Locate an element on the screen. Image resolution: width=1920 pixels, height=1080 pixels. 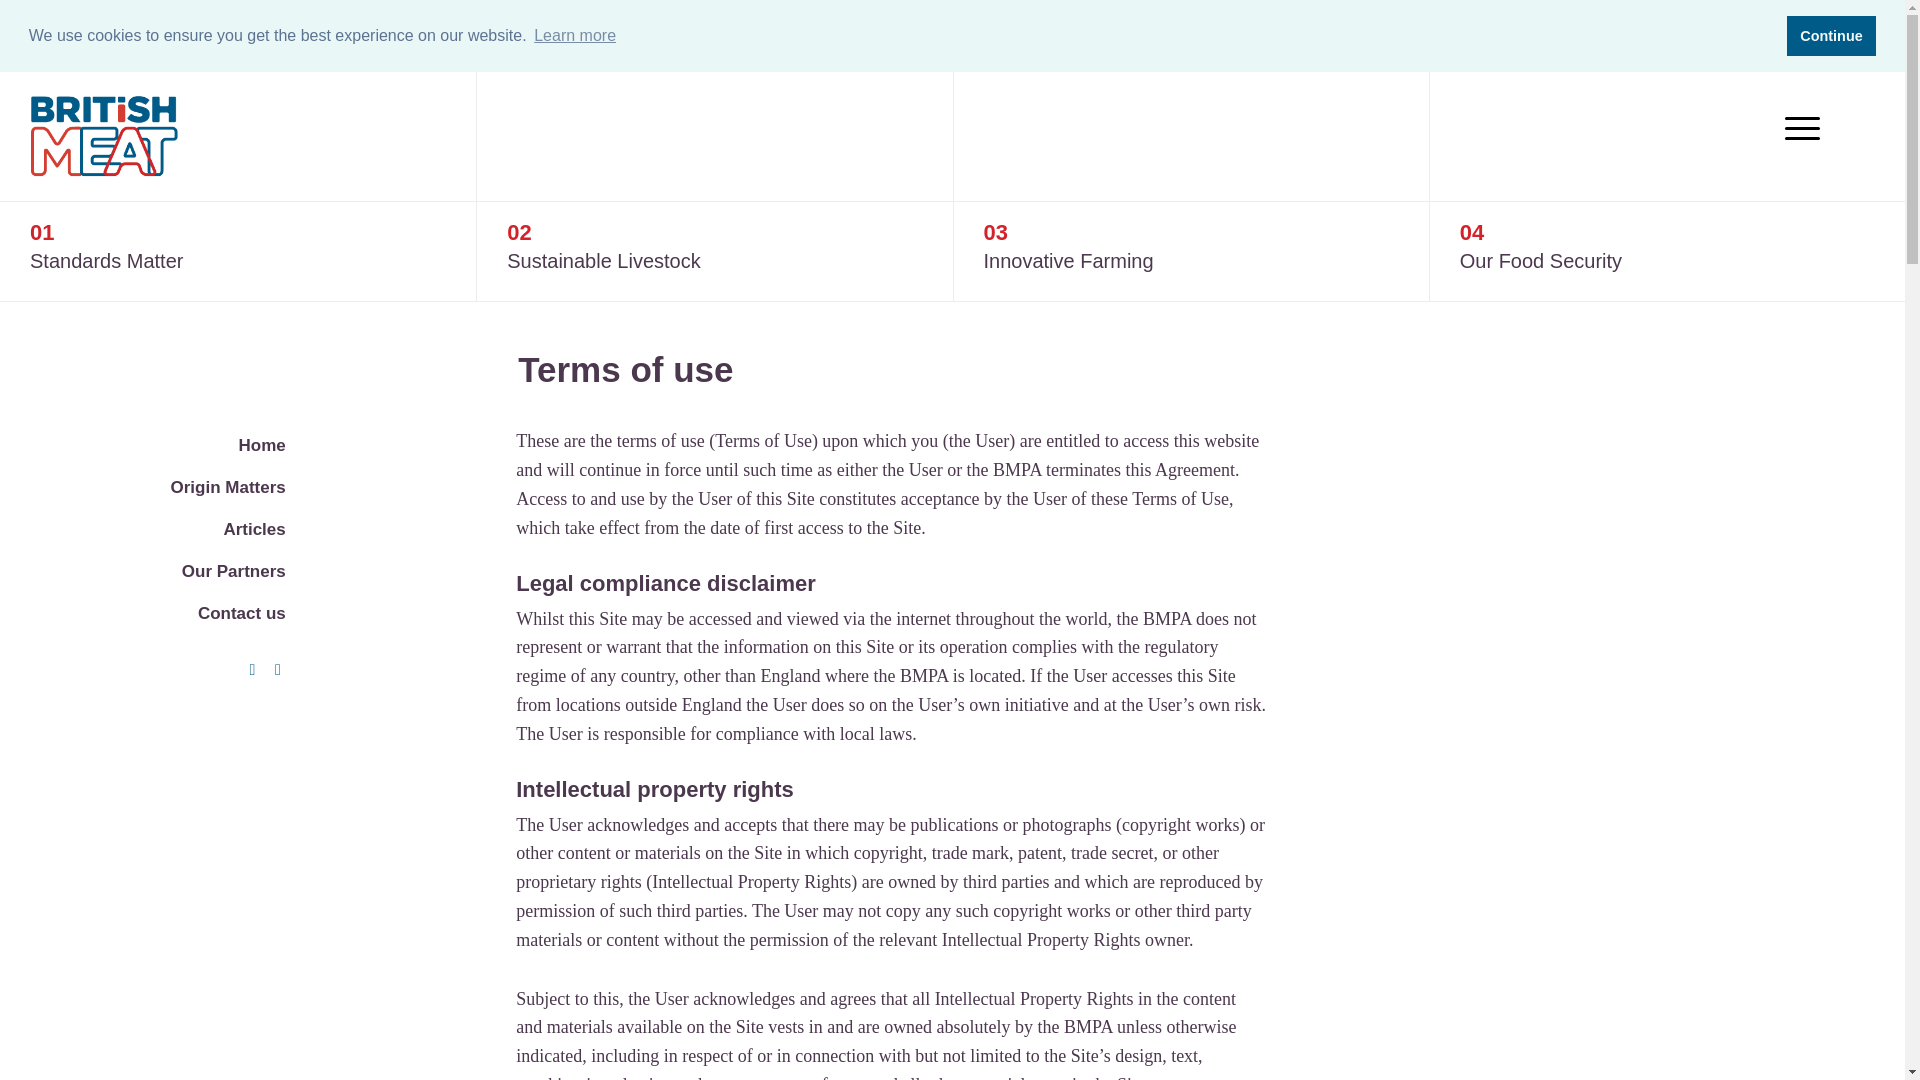
Continue is located at coordinates (1831, 36).